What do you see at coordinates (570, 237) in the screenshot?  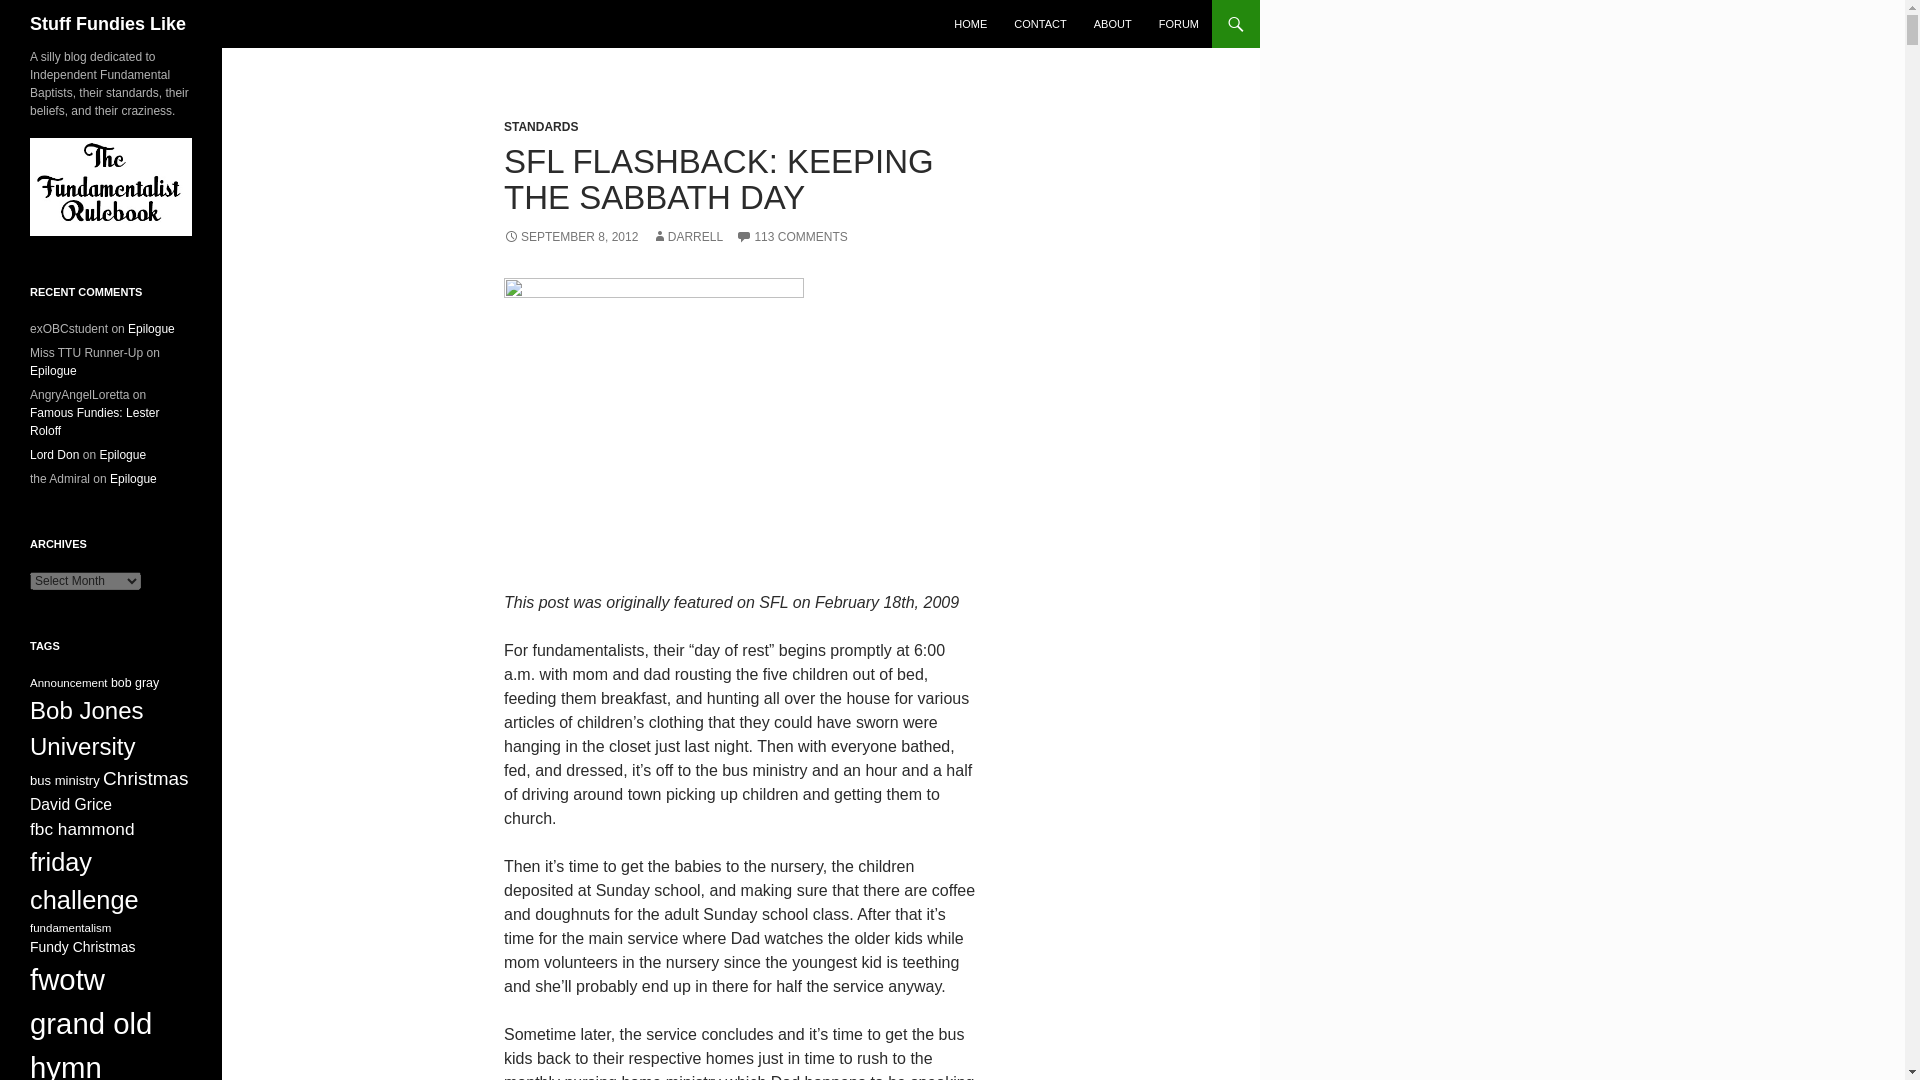 I see `SEPTEMBER 8, 2012` at bounding box center [570, 237].